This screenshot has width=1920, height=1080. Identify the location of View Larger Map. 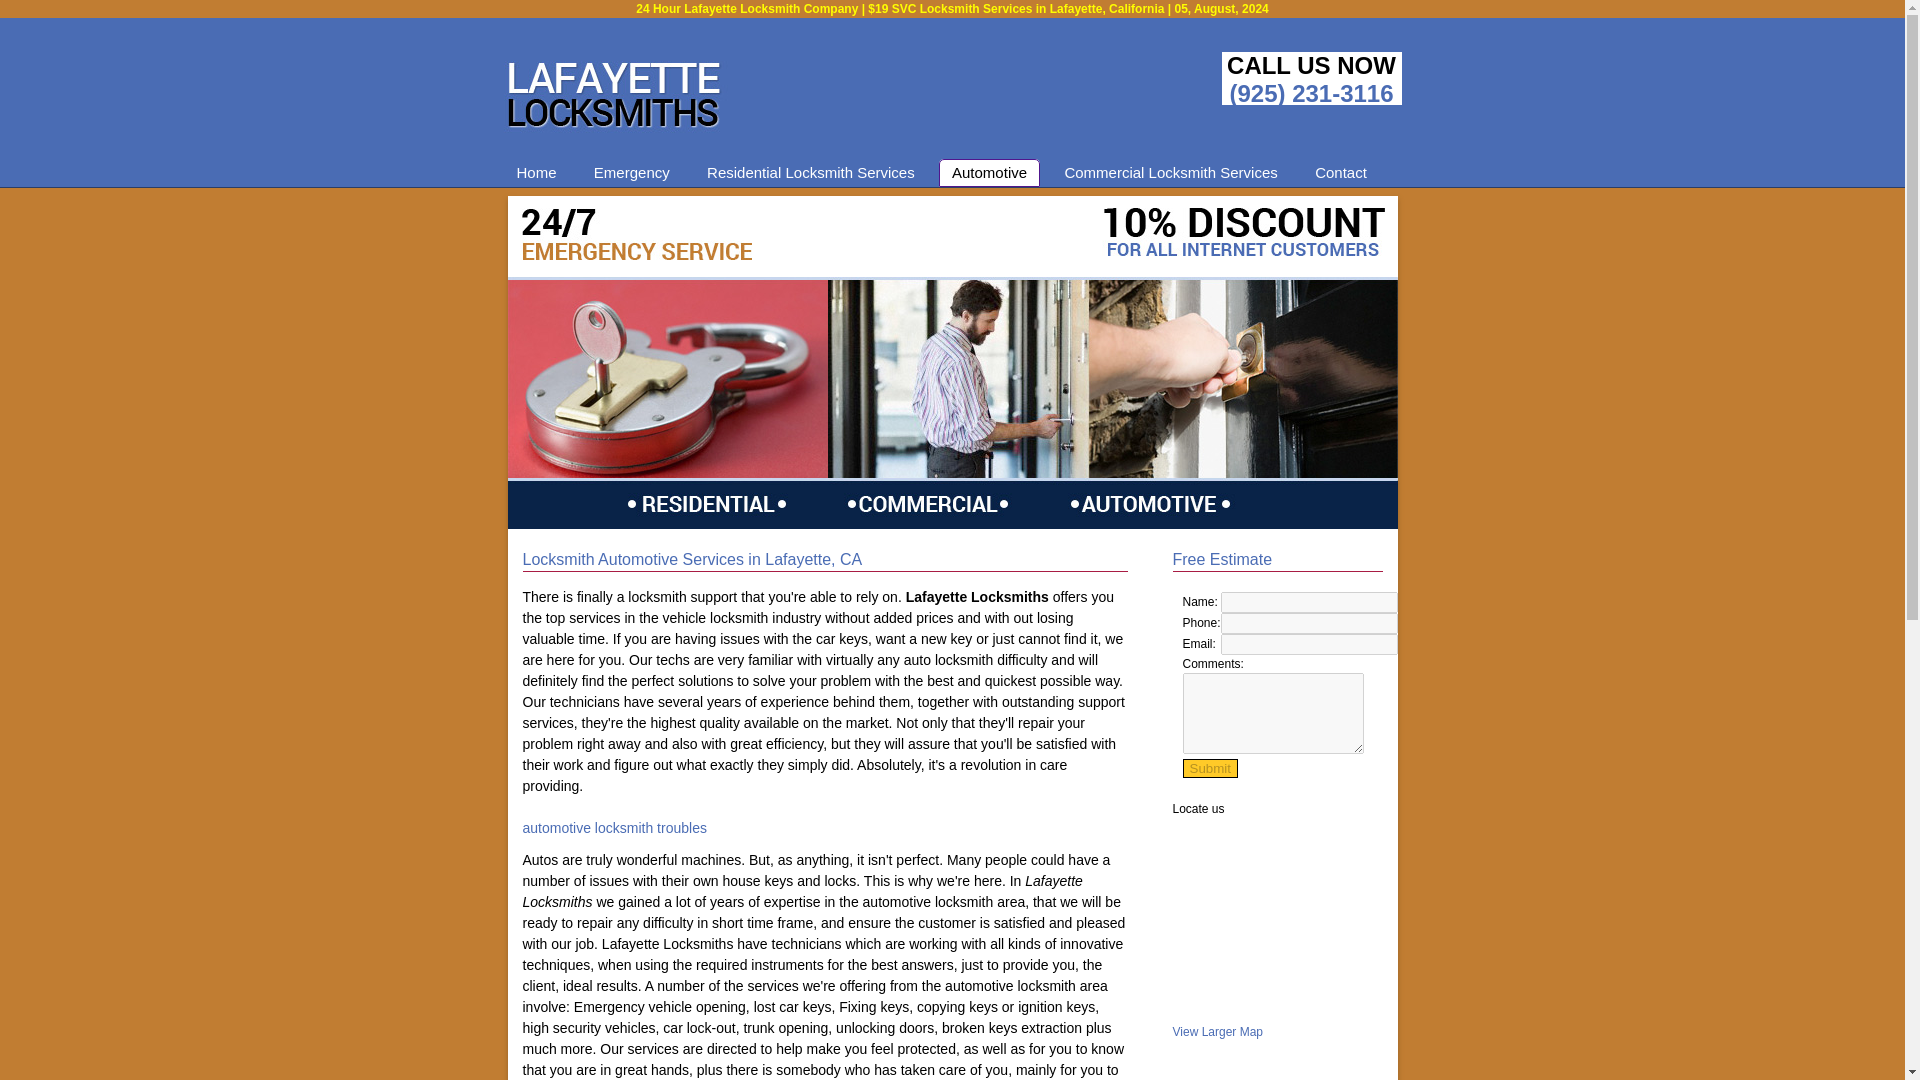
(1217, 1031).